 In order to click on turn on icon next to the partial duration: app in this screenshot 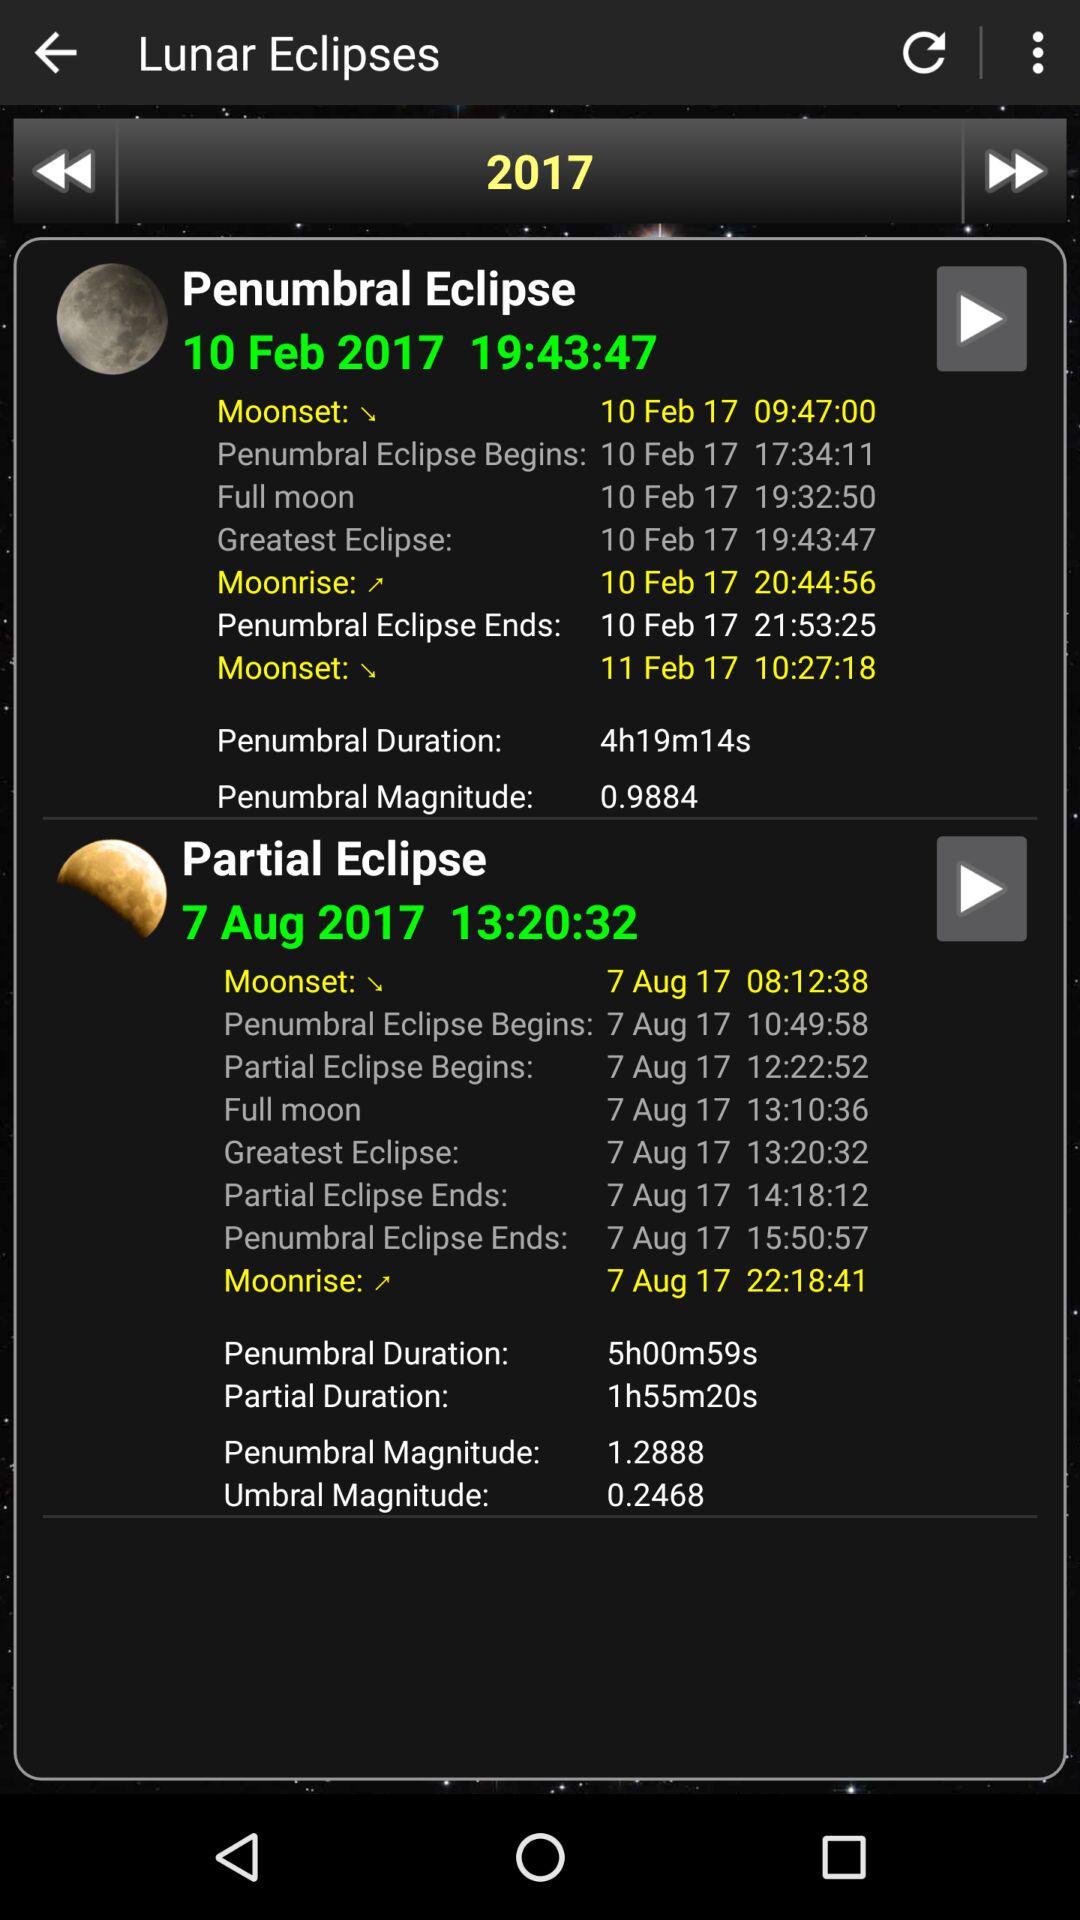, I will do `click(738, 1450)`.